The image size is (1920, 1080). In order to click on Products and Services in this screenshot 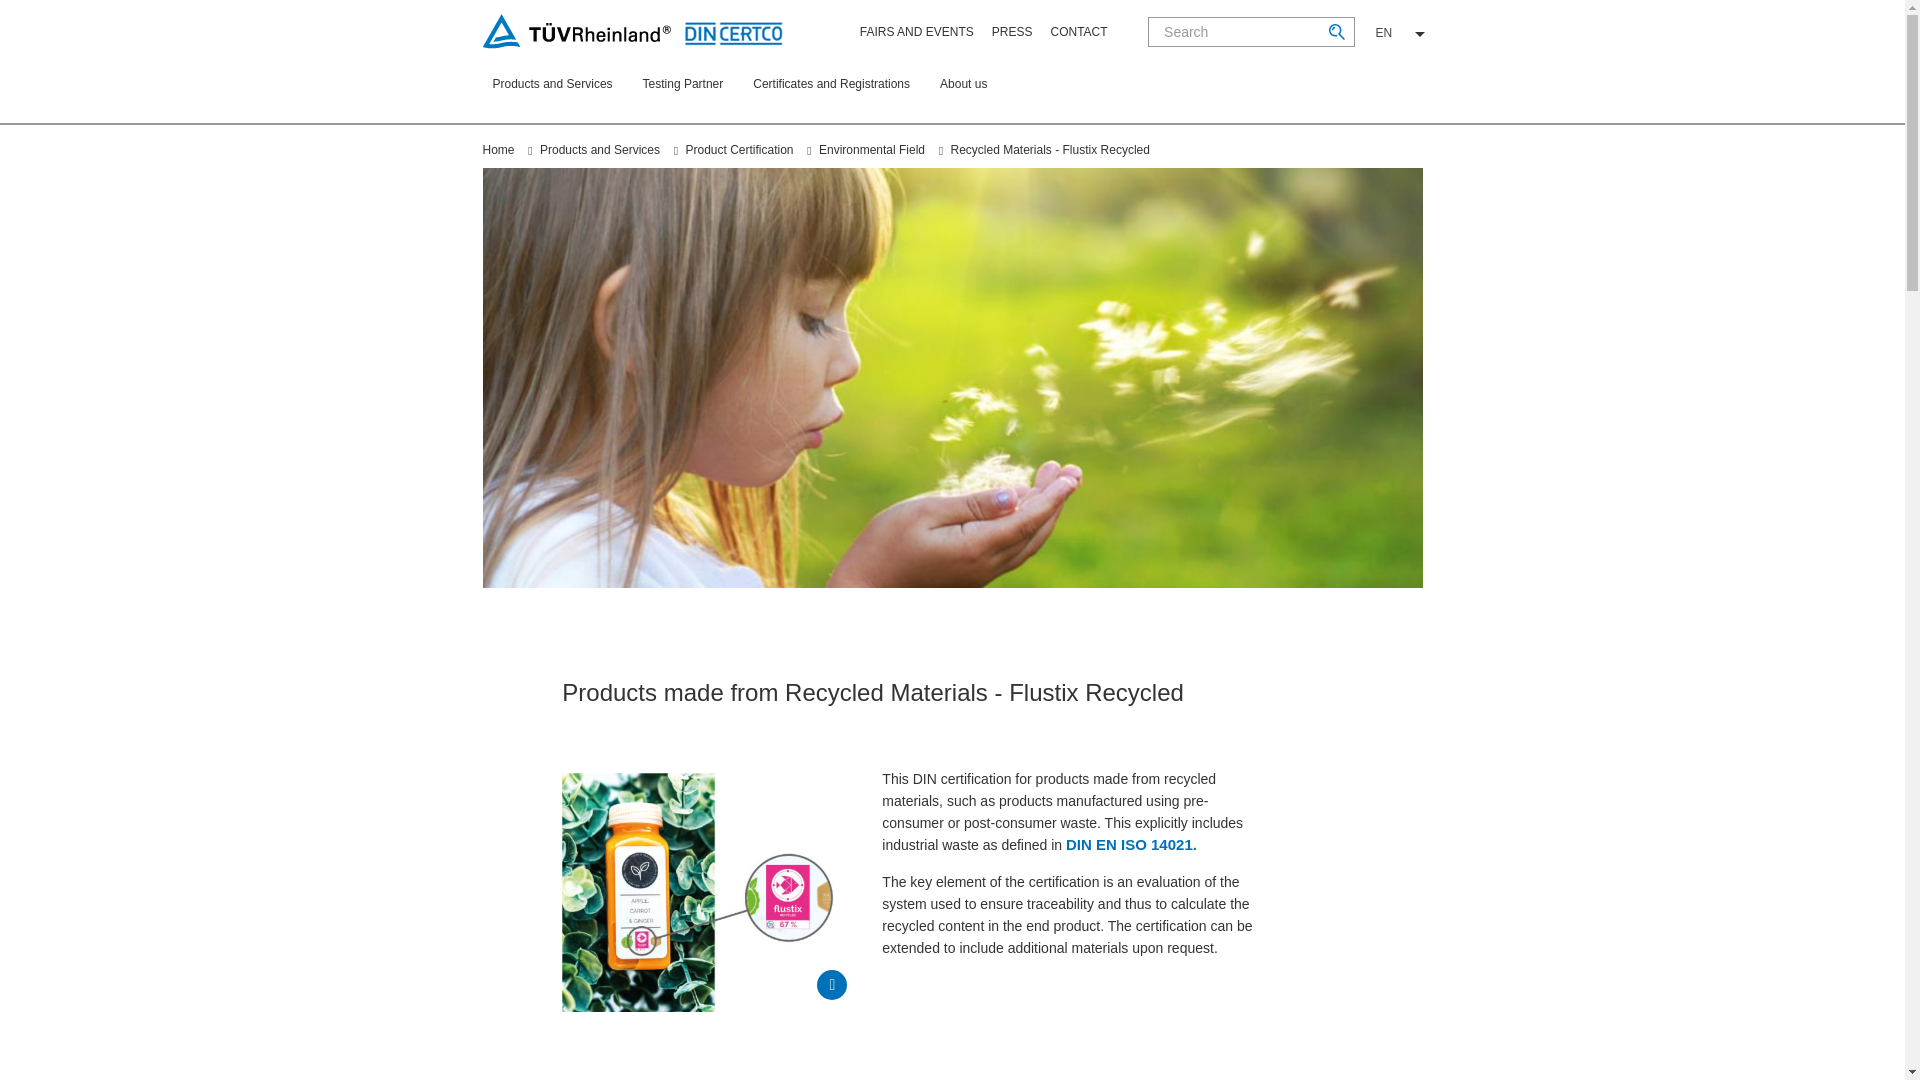, I will do `click(556, 99)`.